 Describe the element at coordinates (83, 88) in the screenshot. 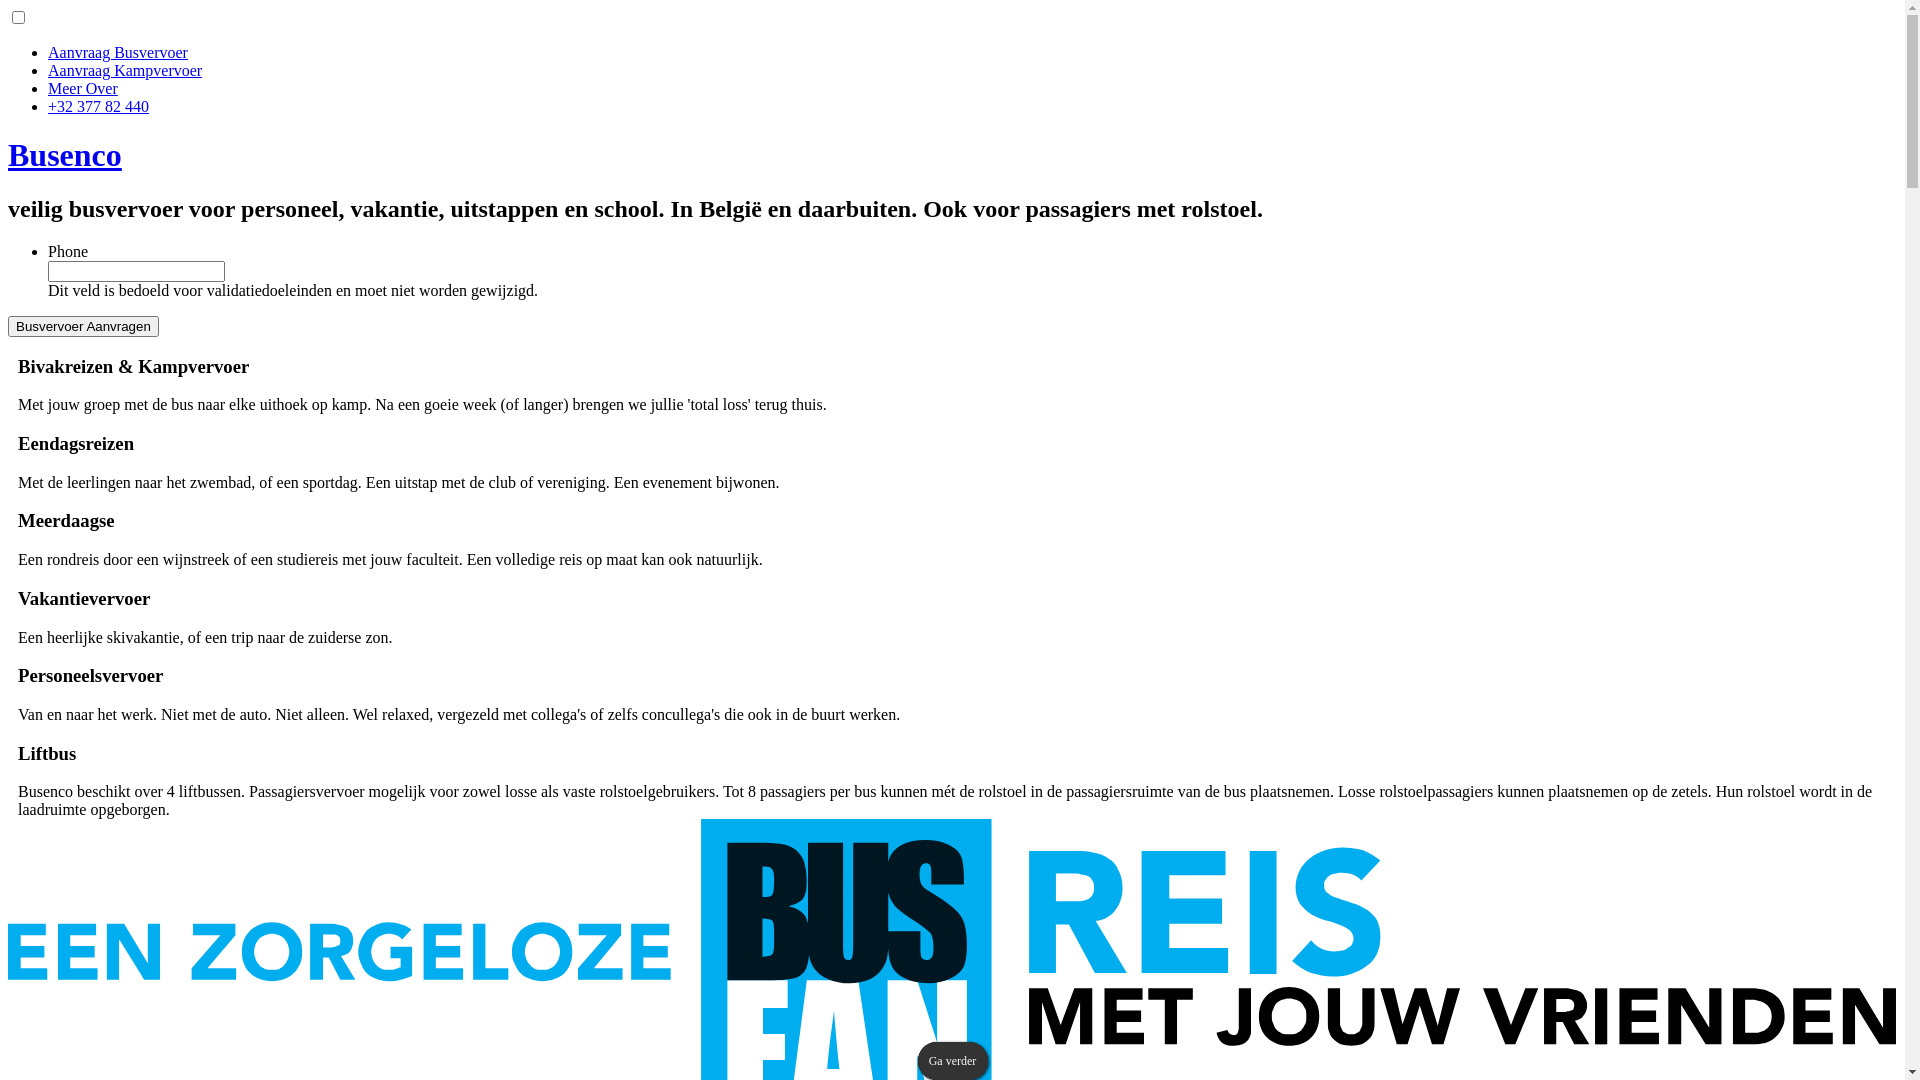

I see `Meer Over` at that location.